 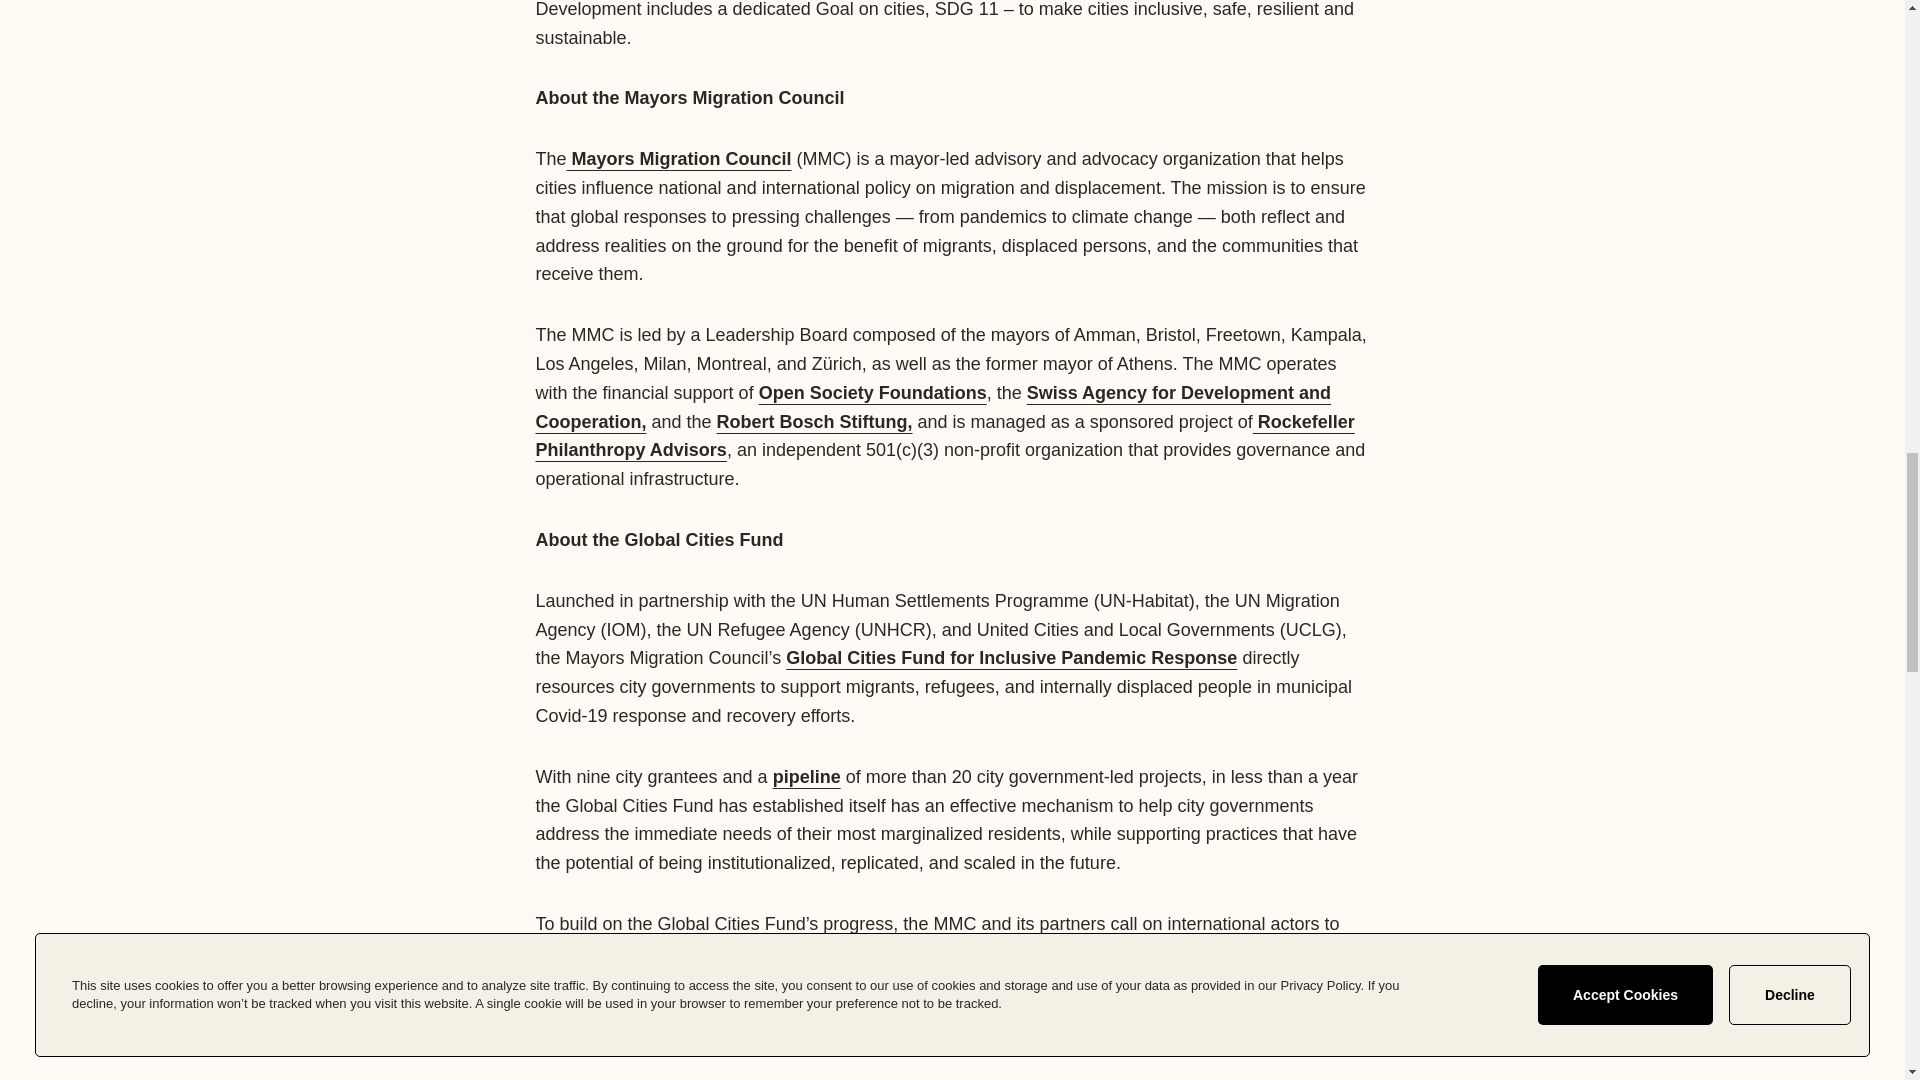 I want to click on Open Society Foundations, so click(x=872, y=392).